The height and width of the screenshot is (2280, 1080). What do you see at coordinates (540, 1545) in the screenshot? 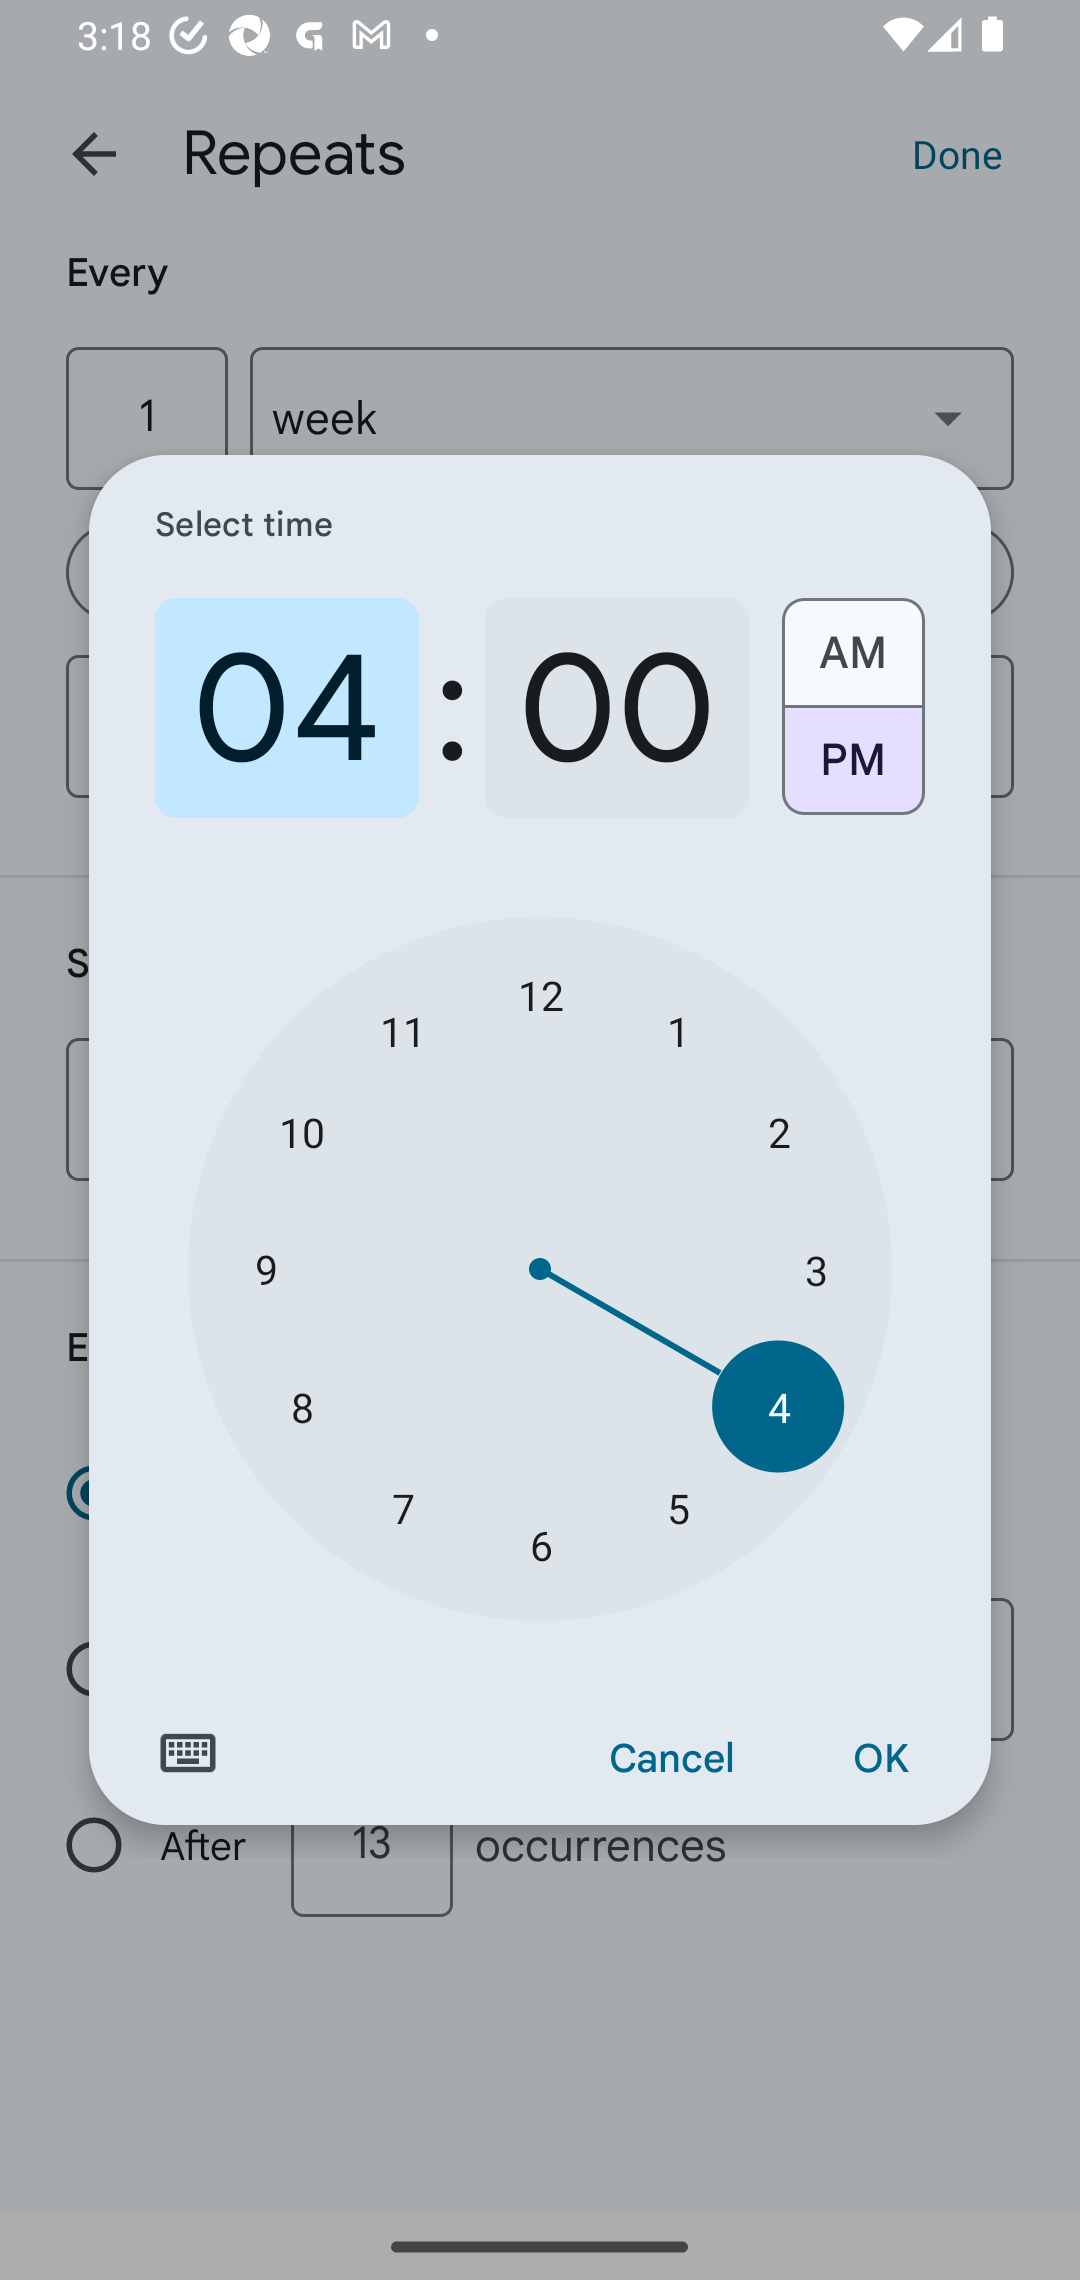
I see `6 6 o'clock` at bounding box center [540, 1545].